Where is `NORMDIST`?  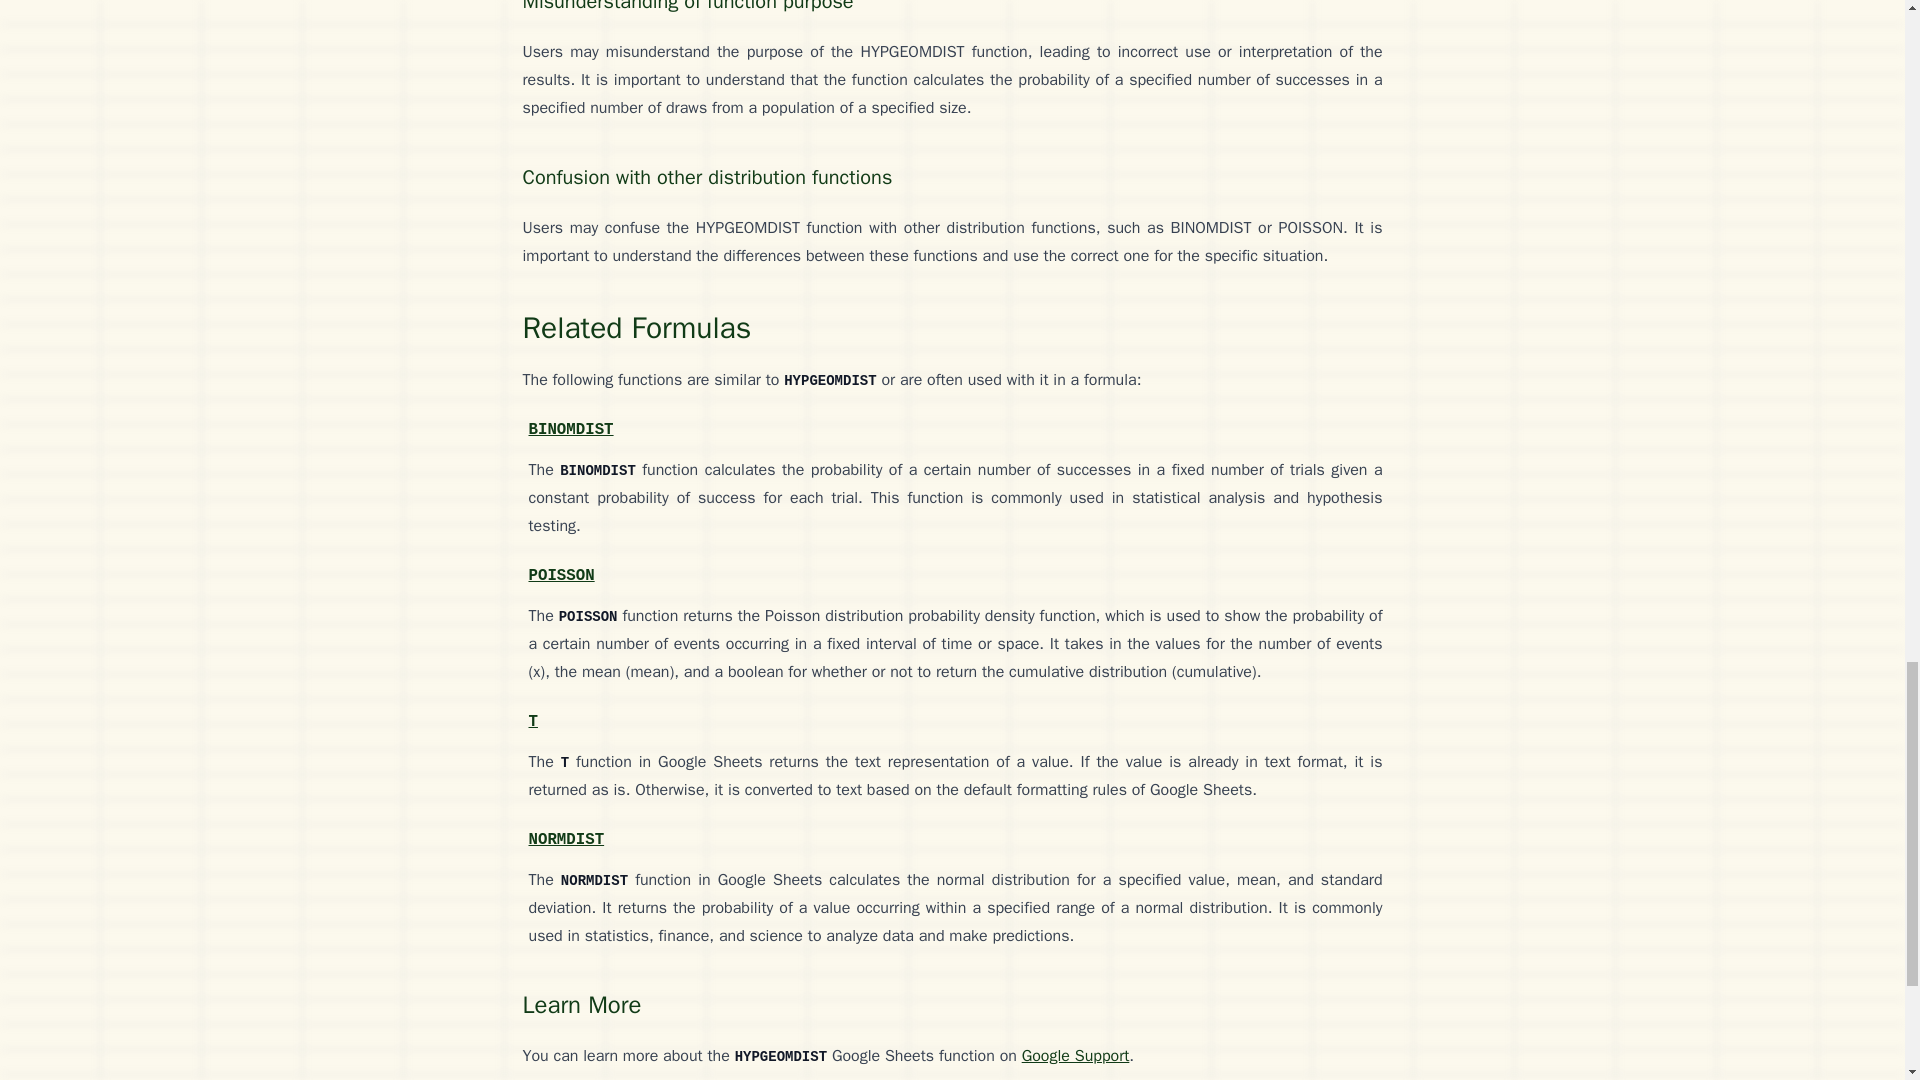
NORMDIST is located at coordinates (566, 838).